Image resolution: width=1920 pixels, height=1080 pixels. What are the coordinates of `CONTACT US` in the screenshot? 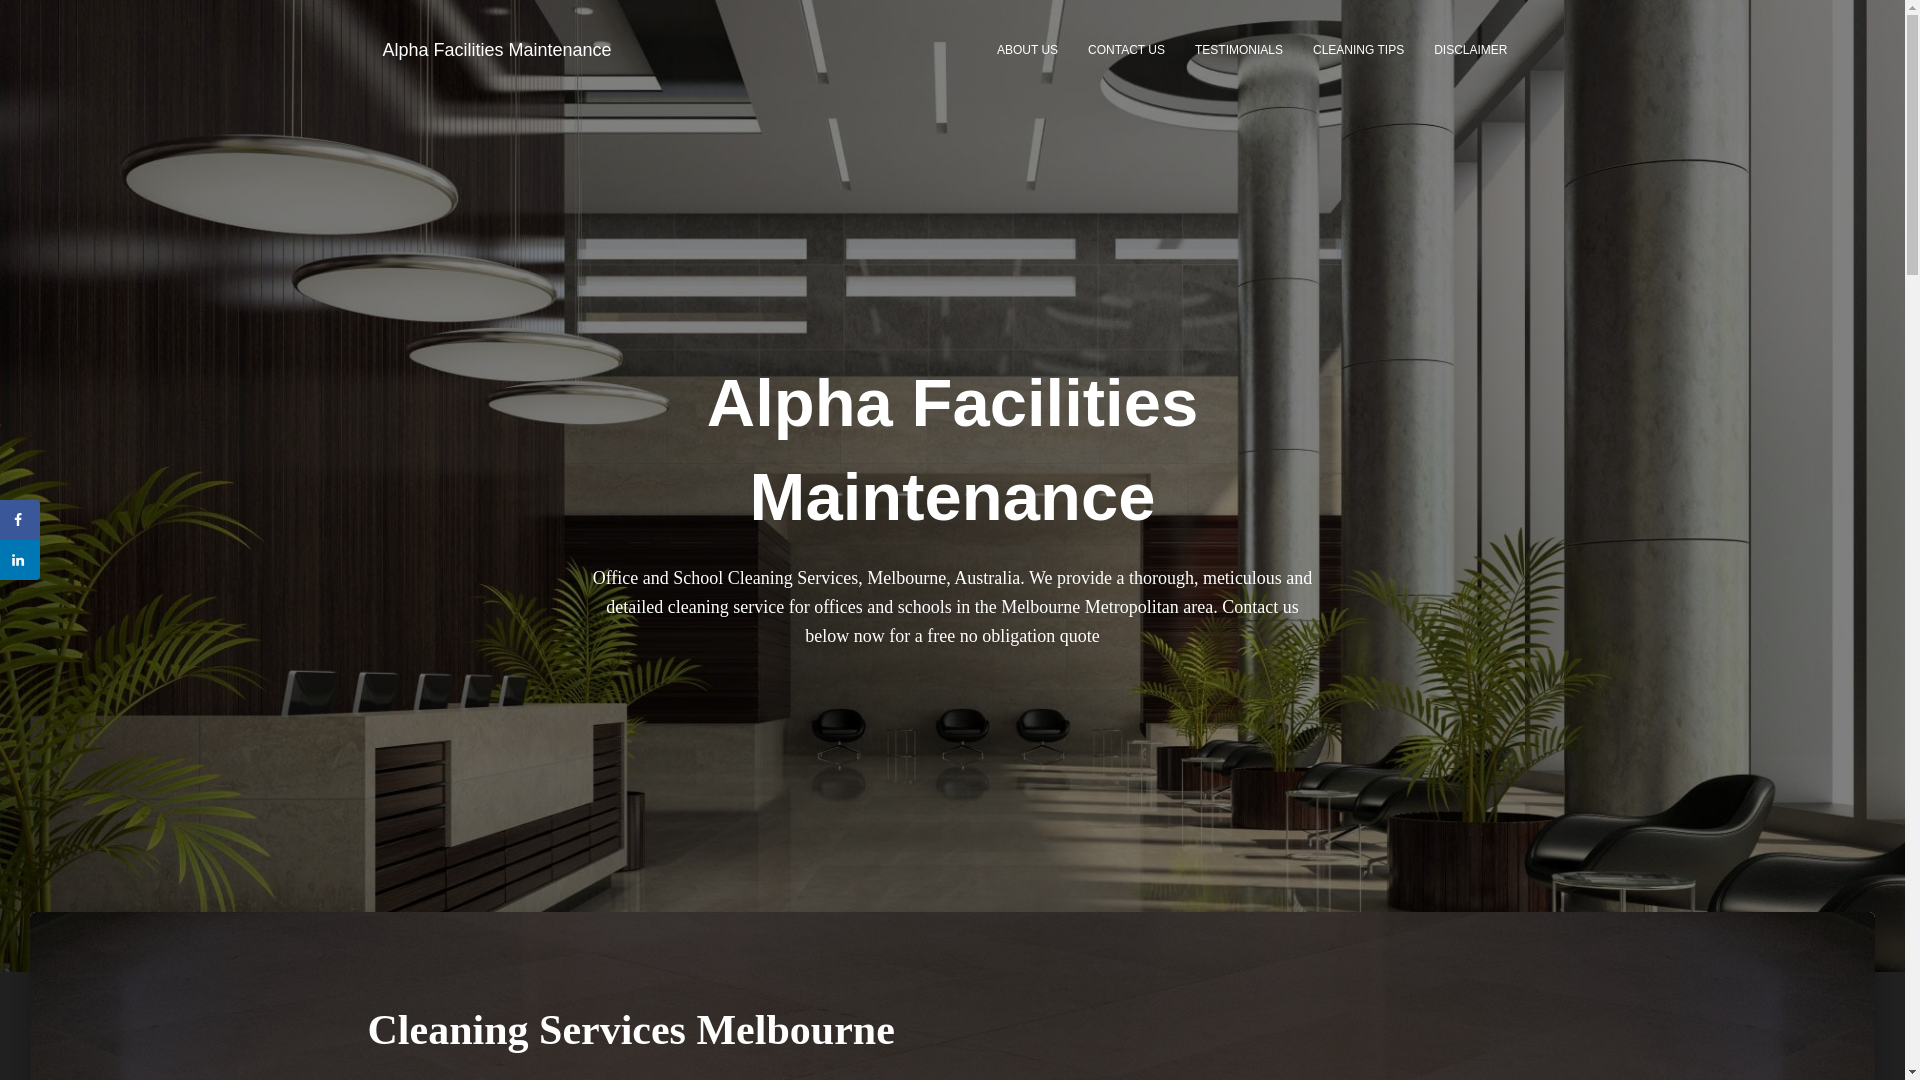 It's located at (1126, 49).